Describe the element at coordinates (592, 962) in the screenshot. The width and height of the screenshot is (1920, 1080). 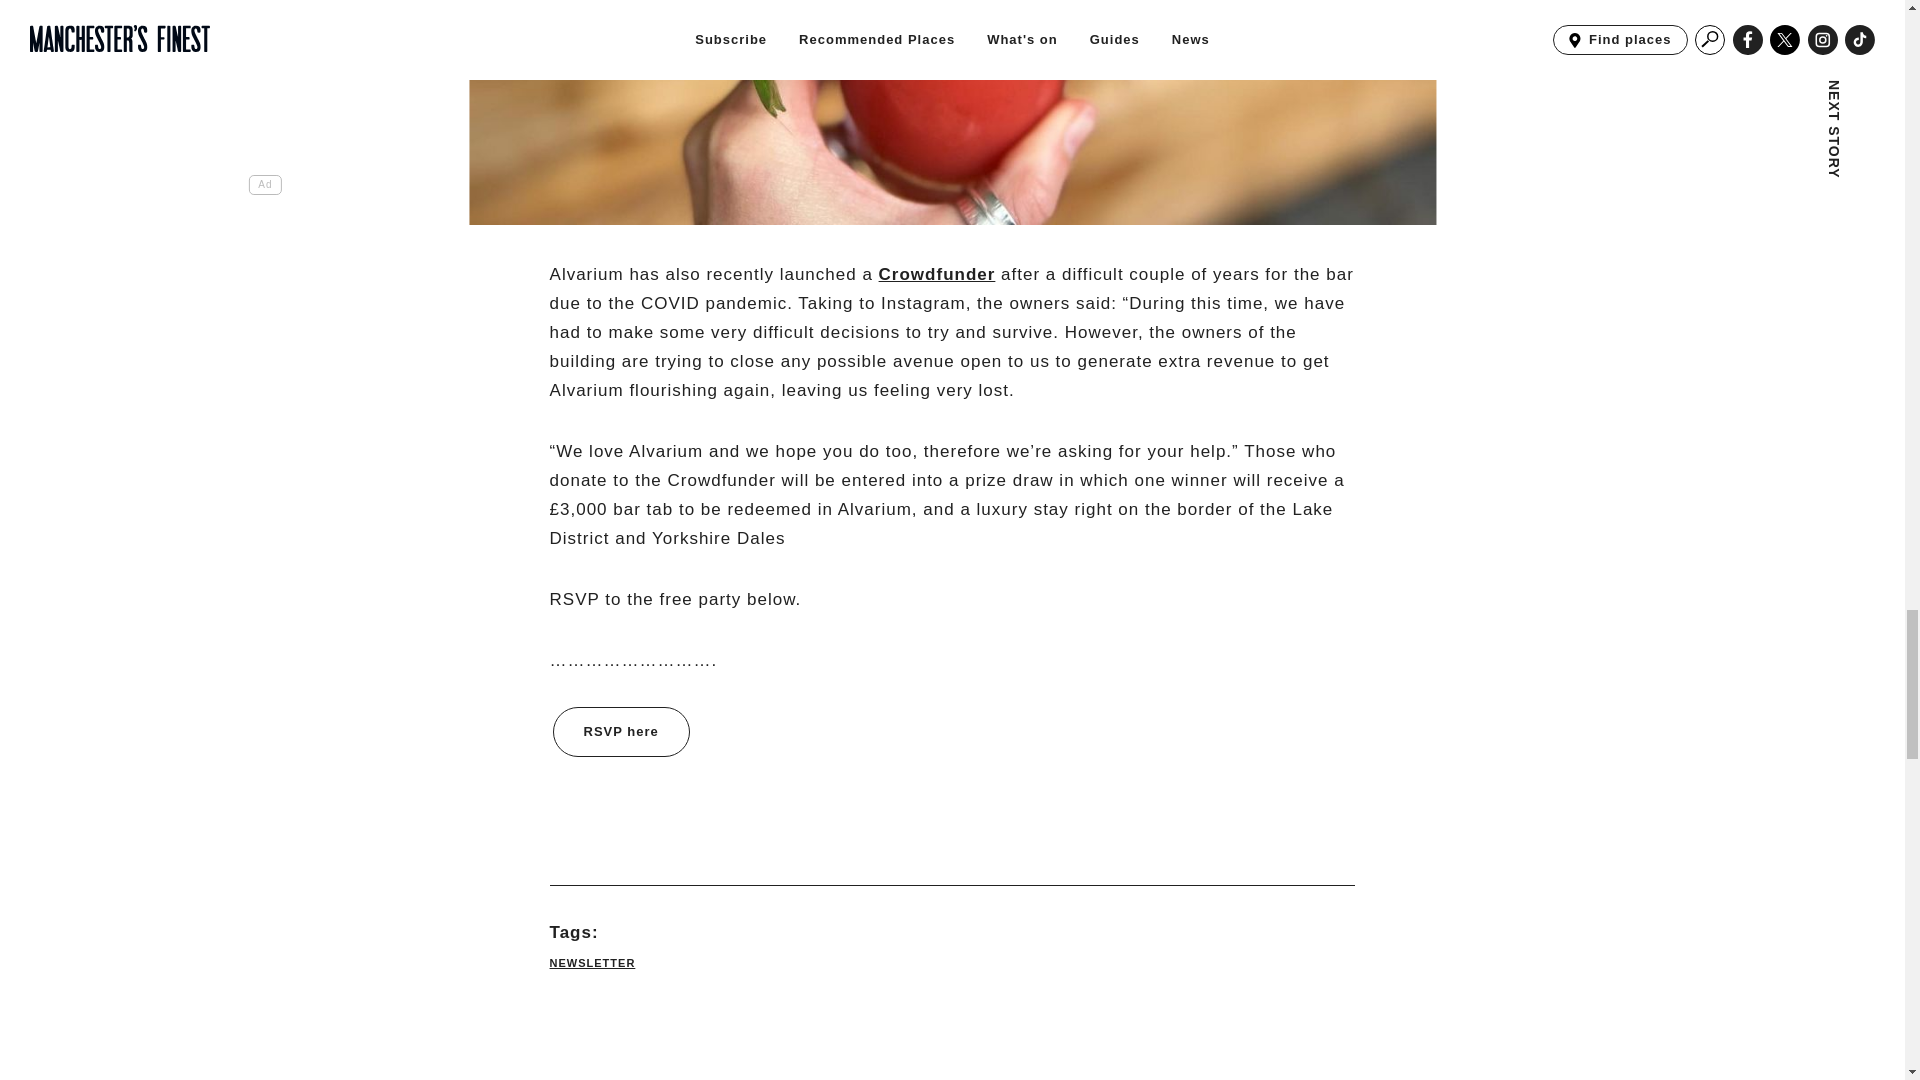
I see `NEWSLETTER` at that location.